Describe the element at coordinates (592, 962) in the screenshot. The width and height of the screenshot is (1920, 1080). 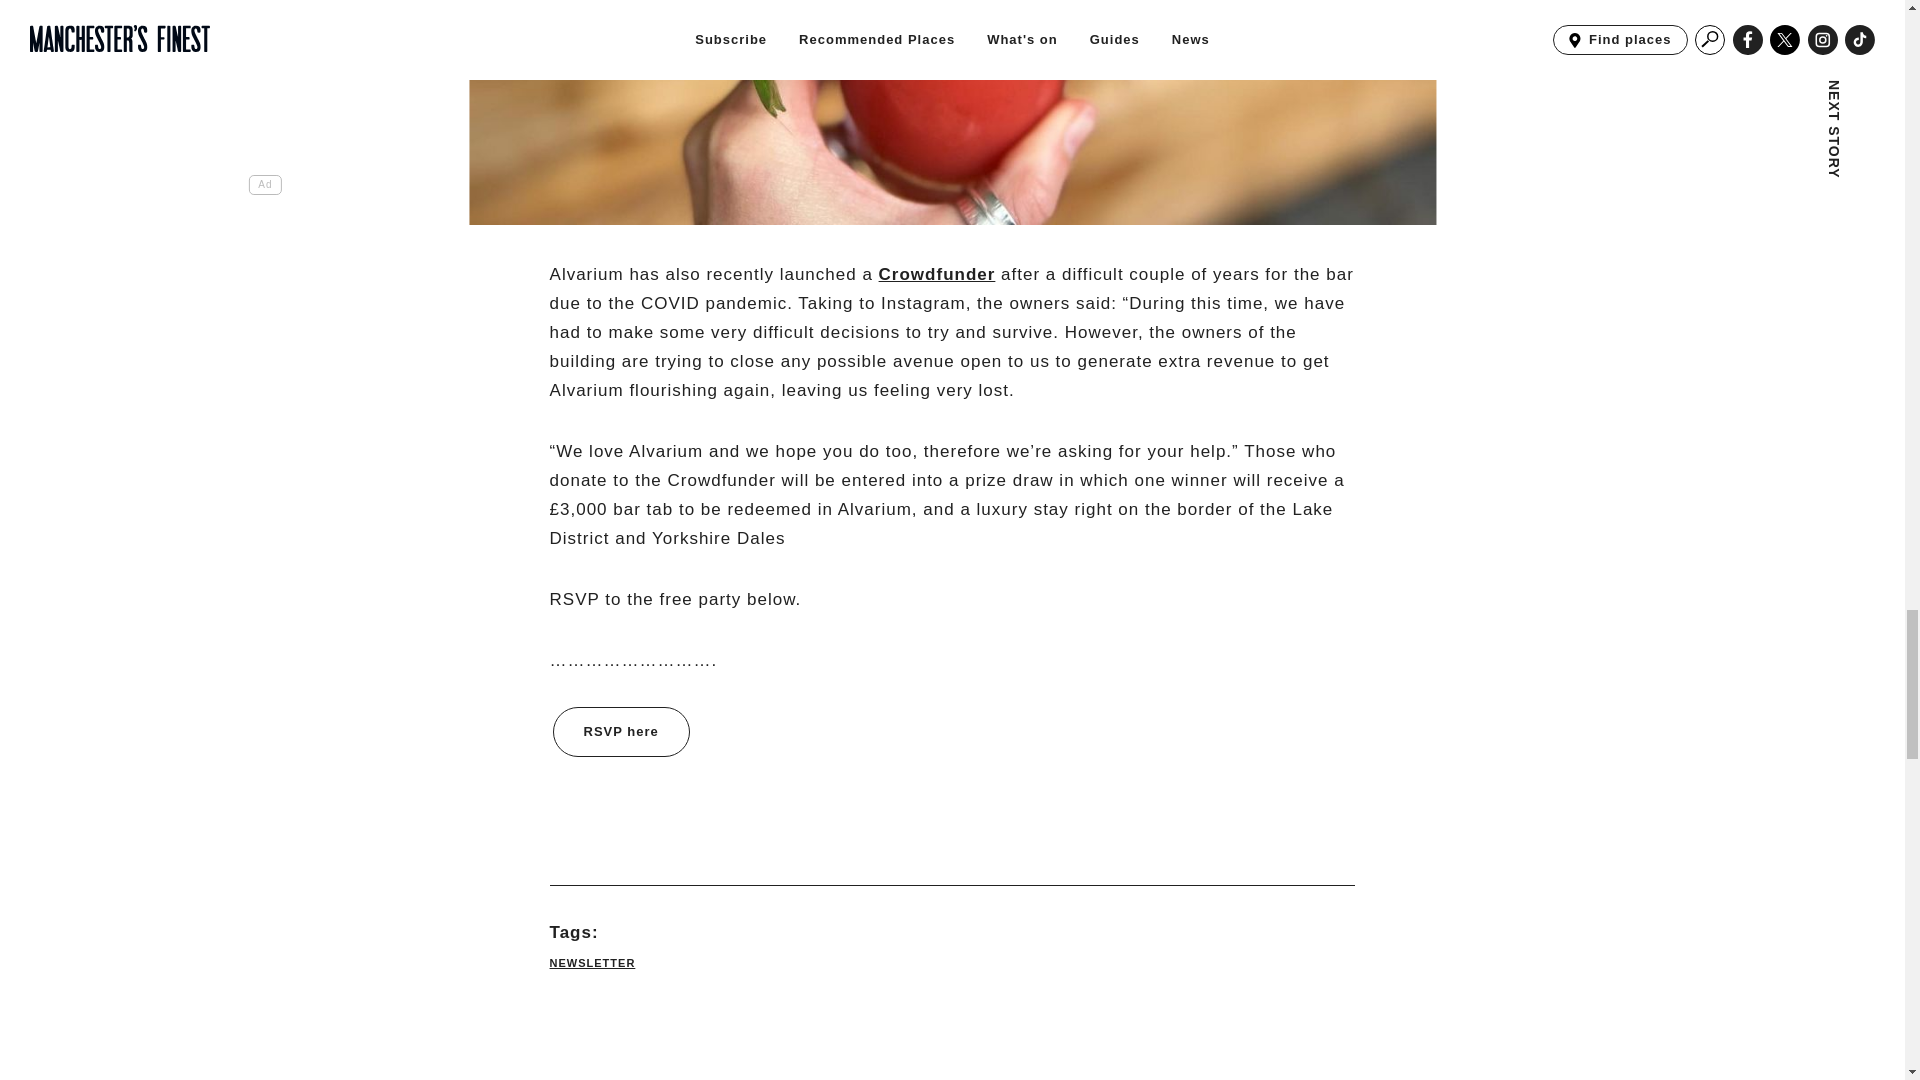
I see `NEWSLETTER` at that location.